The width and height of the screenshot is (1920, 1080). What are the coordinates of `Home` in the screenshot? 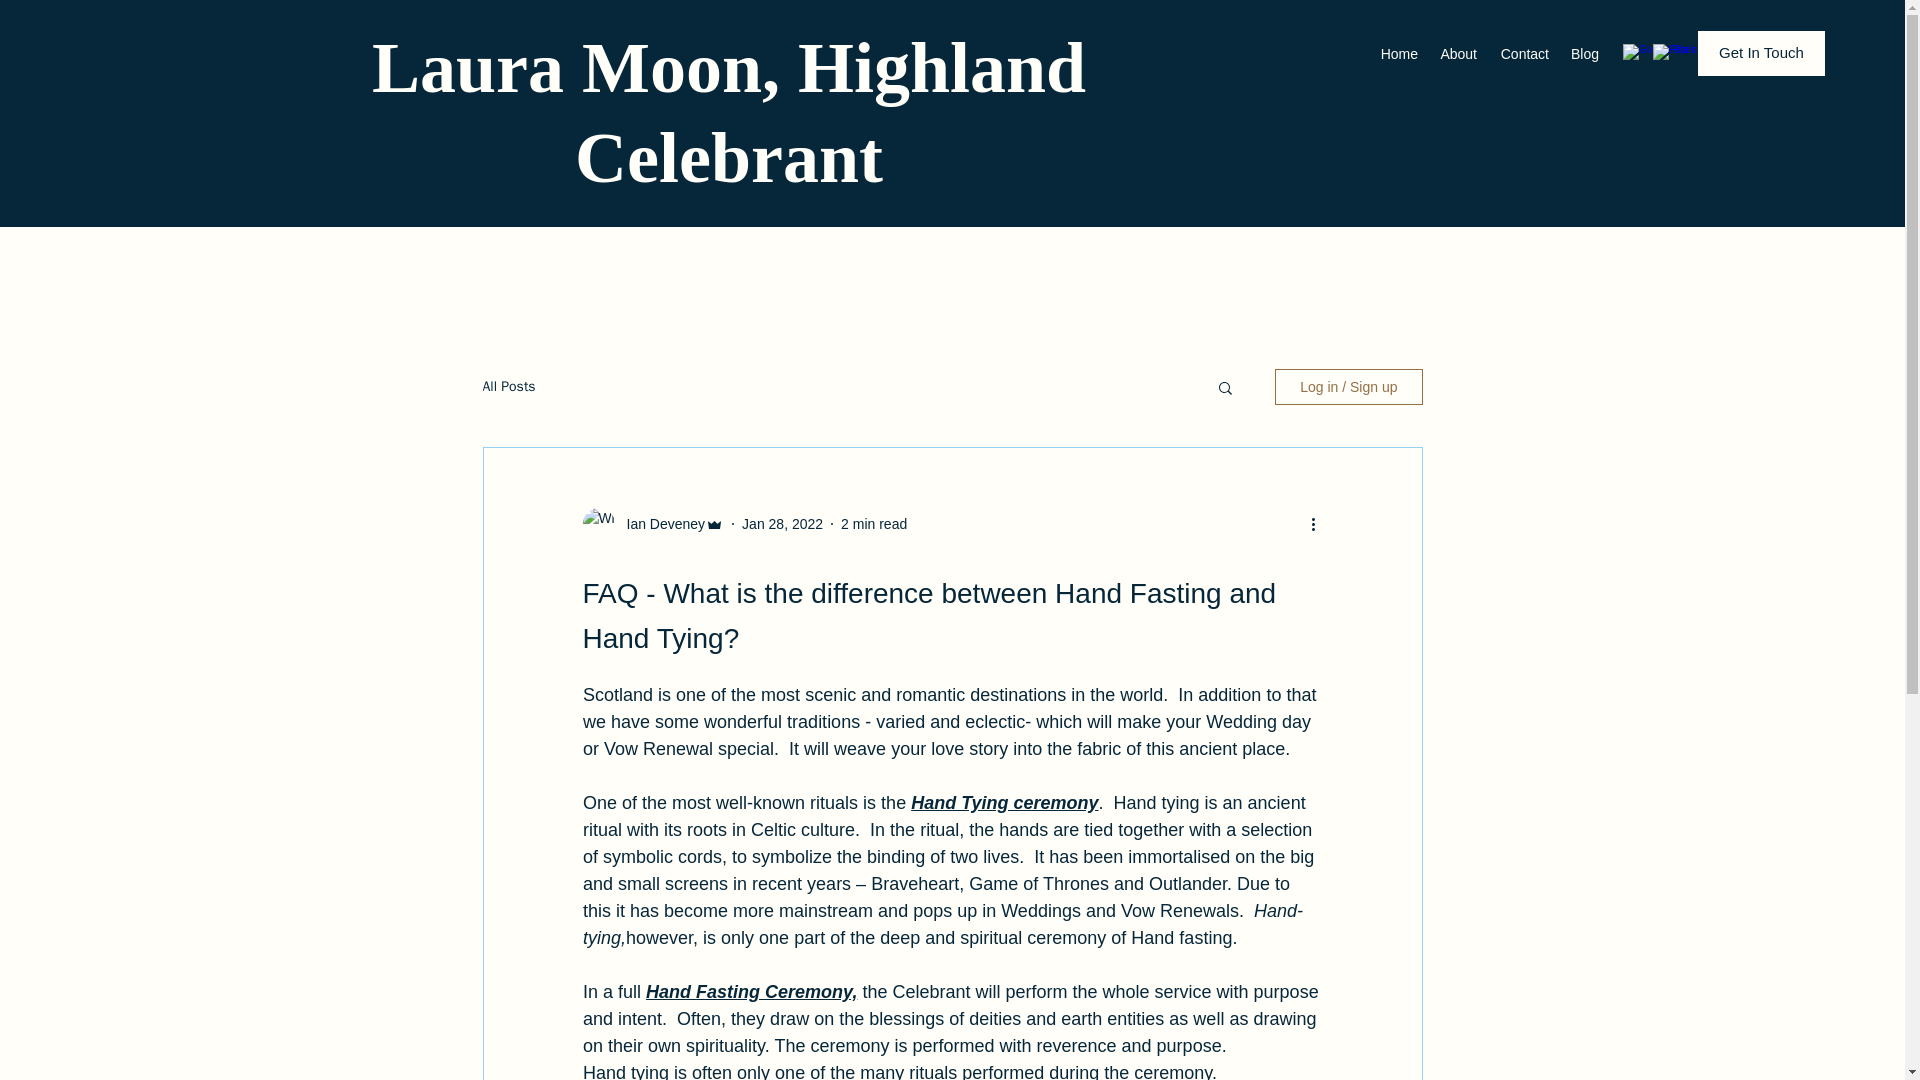 It's located at (1398, 54).